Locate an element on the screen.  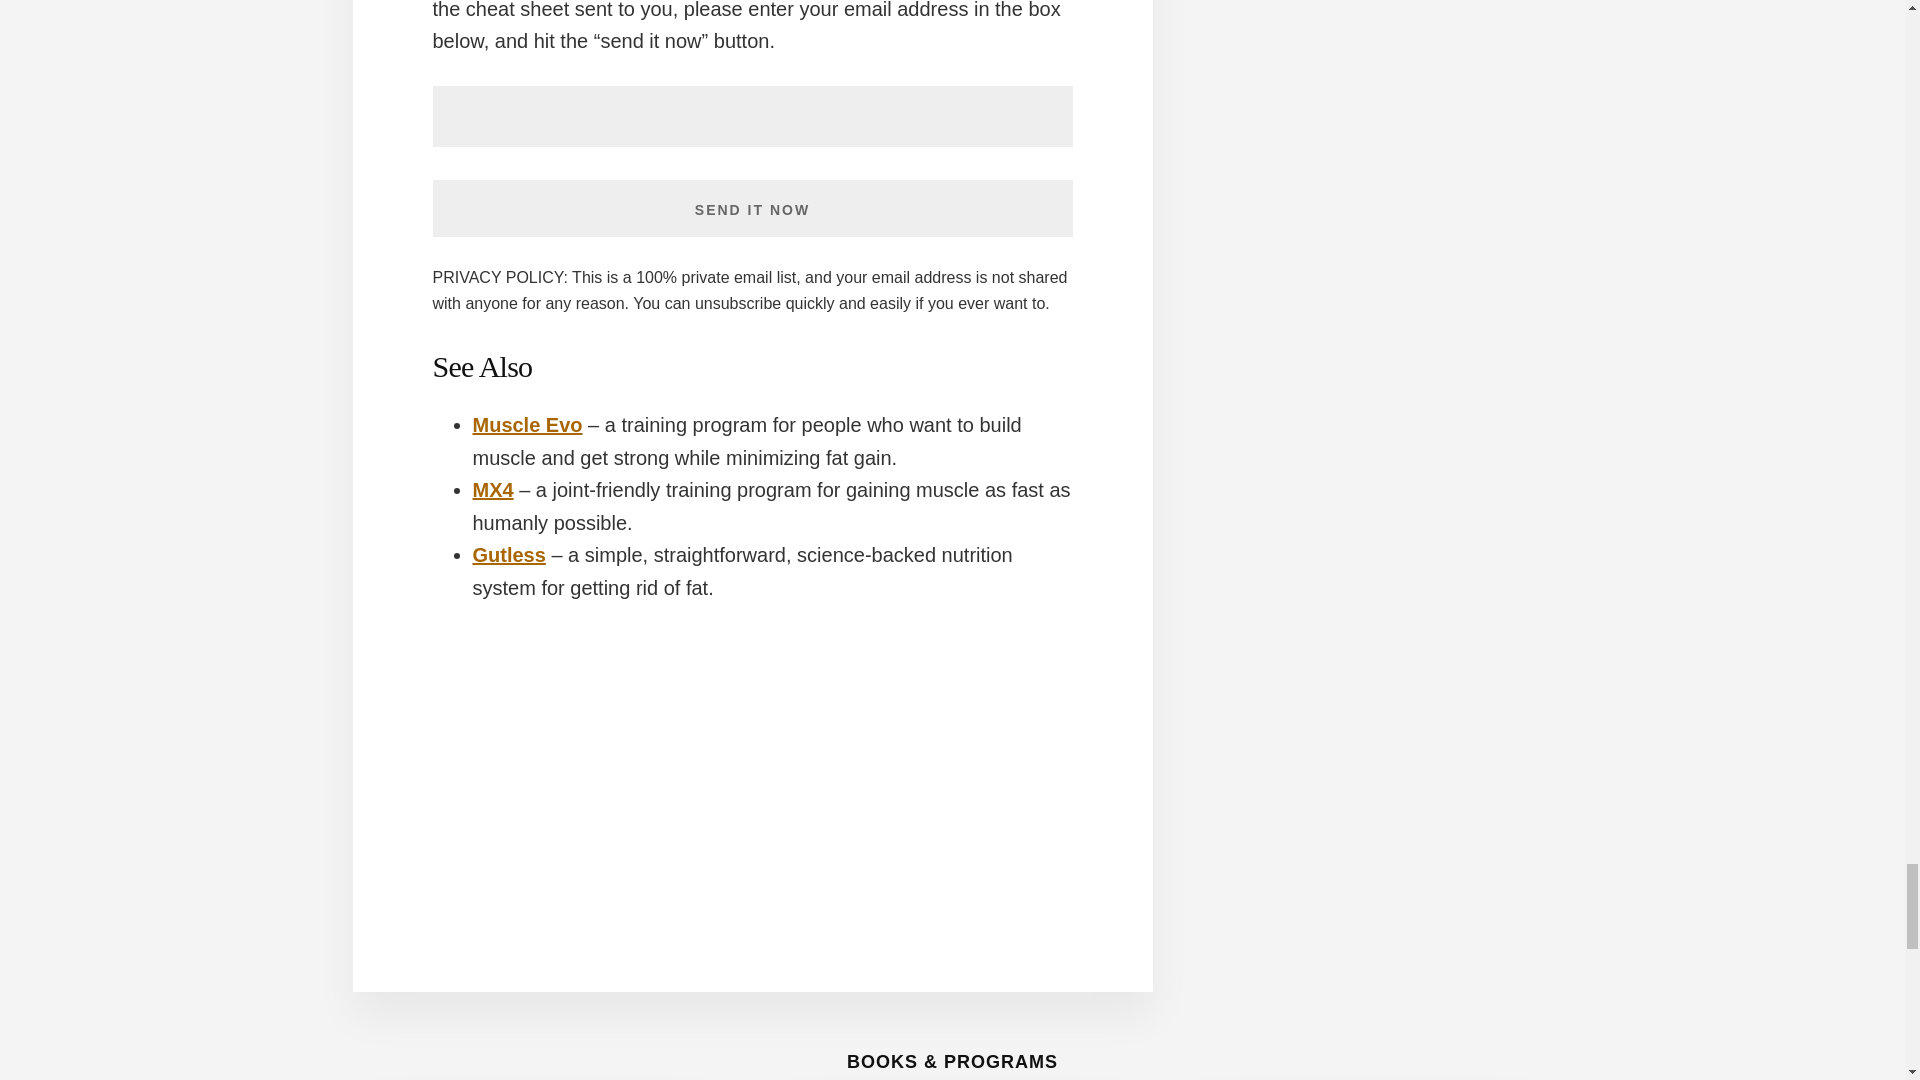
MX4 is located at coordinates (492, 490).